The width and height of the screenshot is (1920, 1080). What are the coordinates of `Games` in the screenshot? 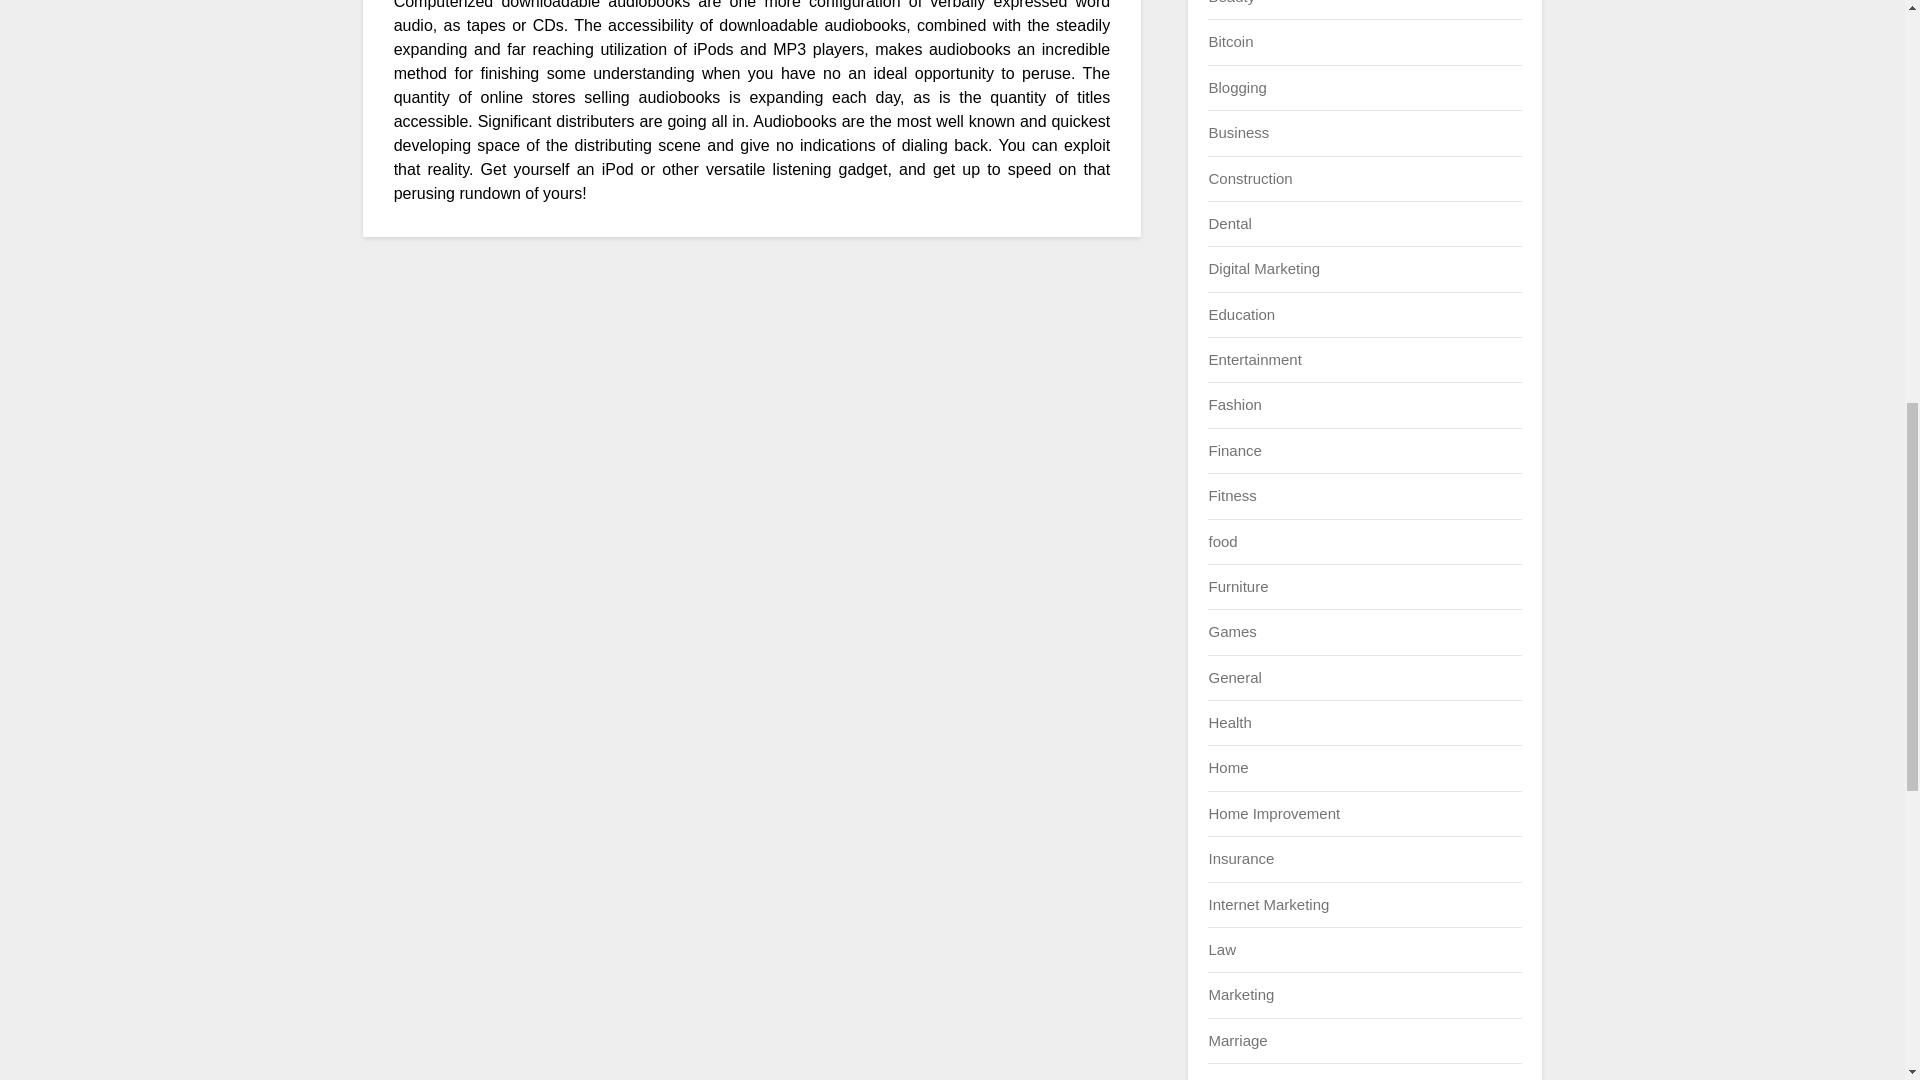 It's located at (1231, 632).